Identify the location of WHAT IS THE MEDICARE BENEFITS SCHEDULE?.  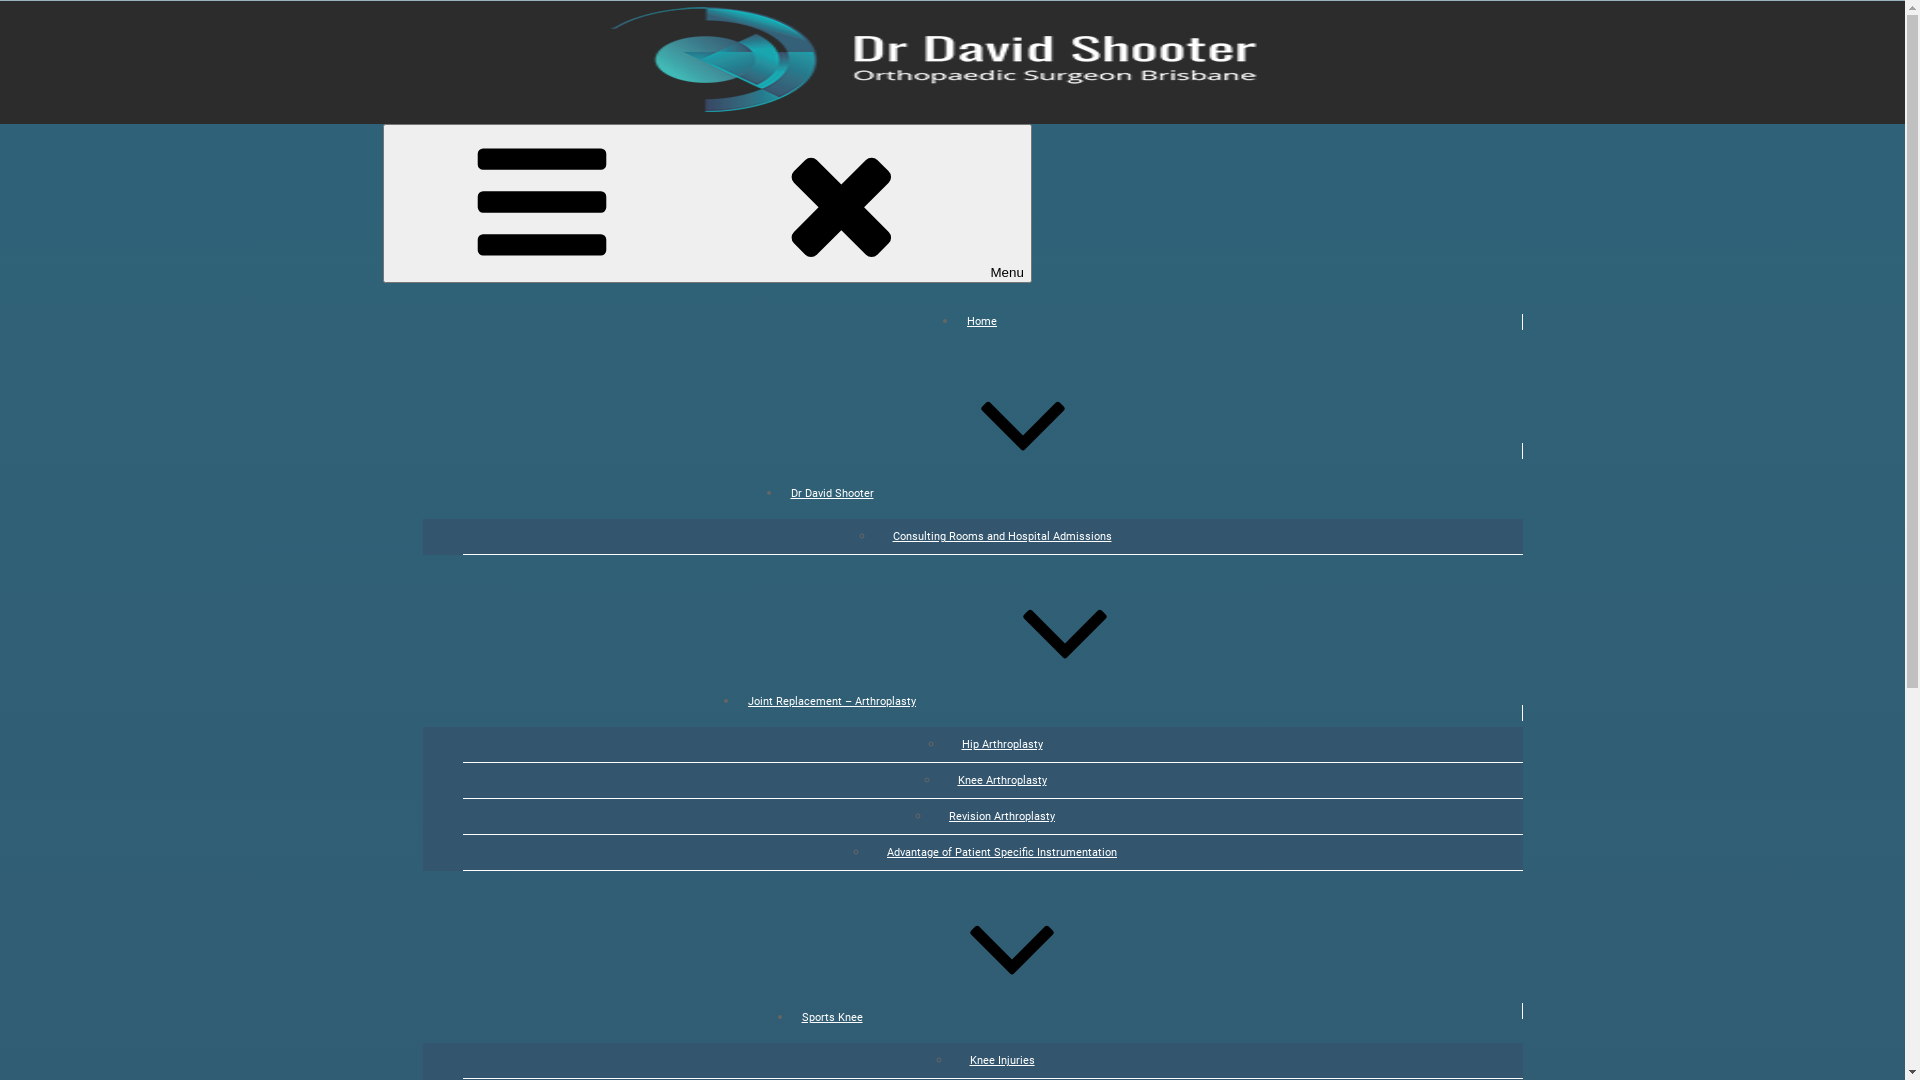
(952, 516).